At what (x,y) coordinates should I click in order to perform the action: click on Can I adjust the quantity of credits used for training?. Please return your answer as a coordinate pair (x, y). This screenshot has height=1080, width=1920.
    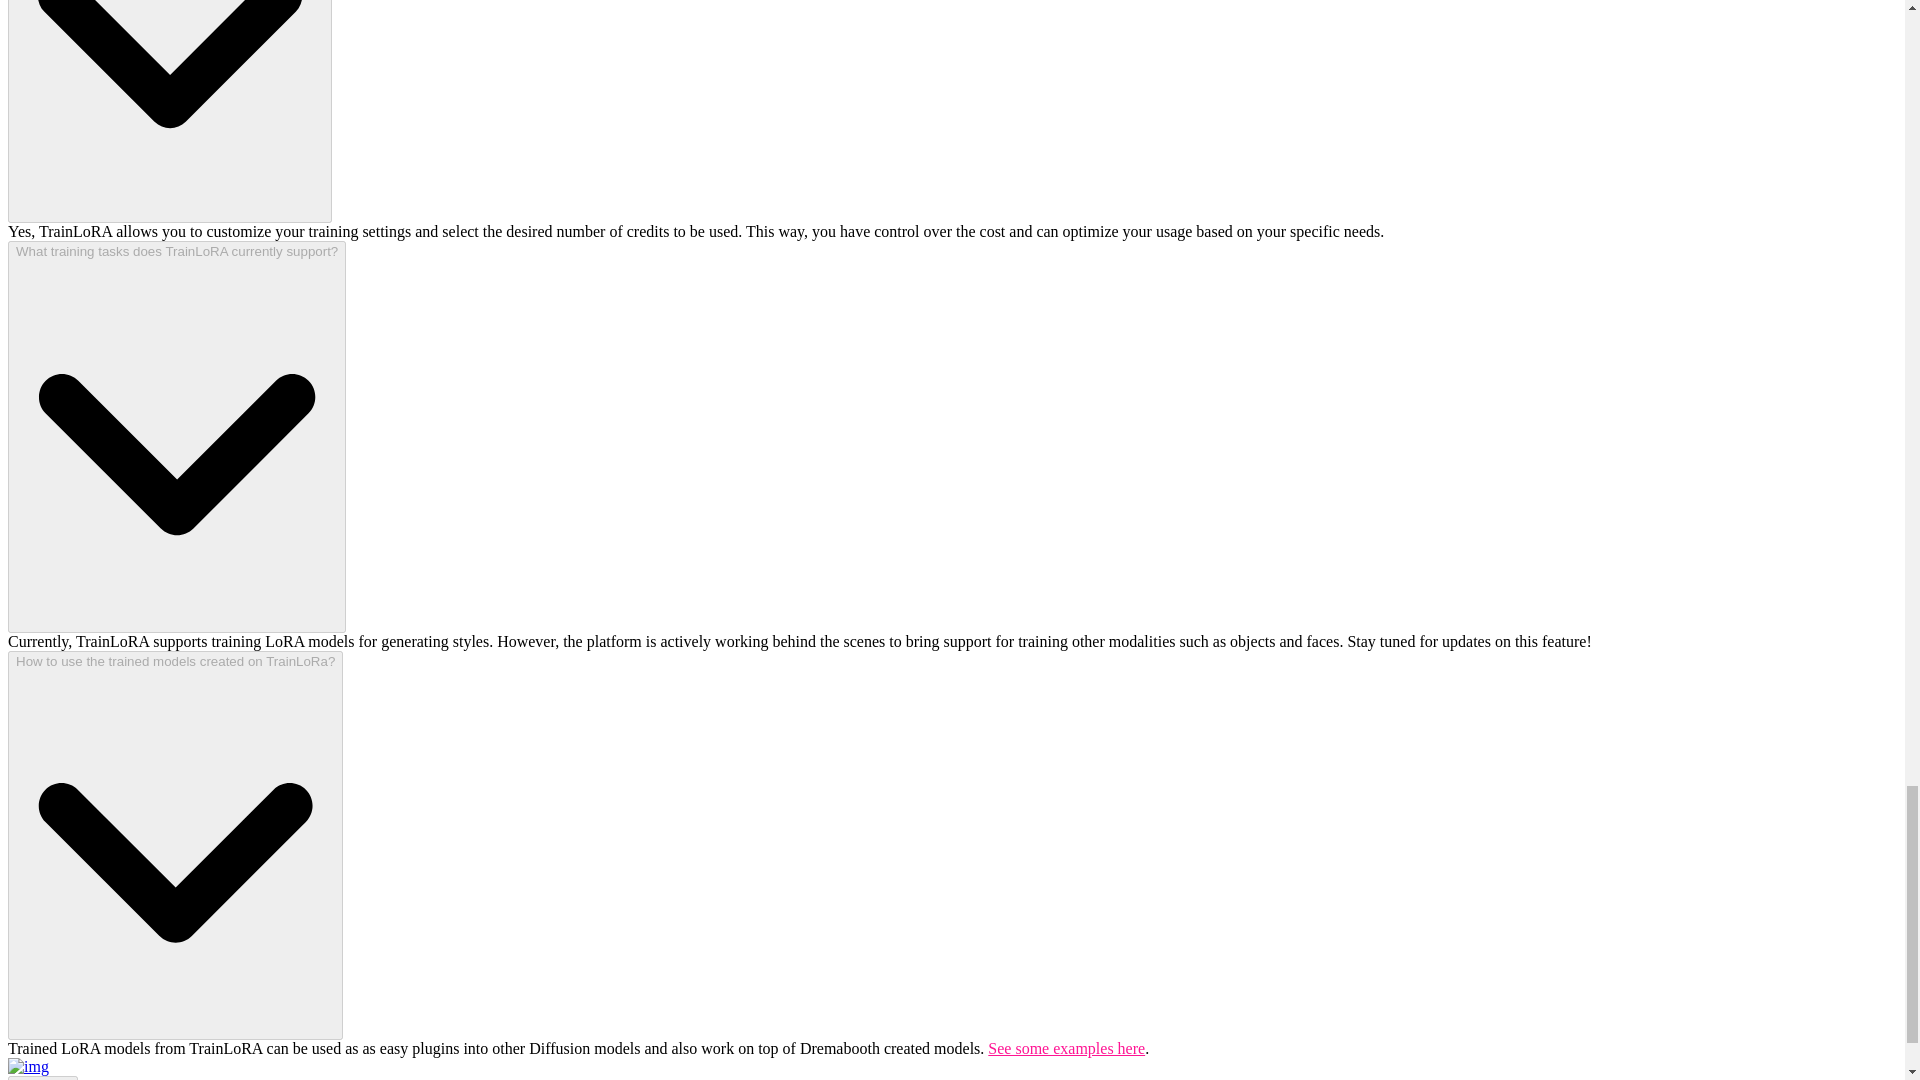
    Looking at the image, I should click on (170, 111).